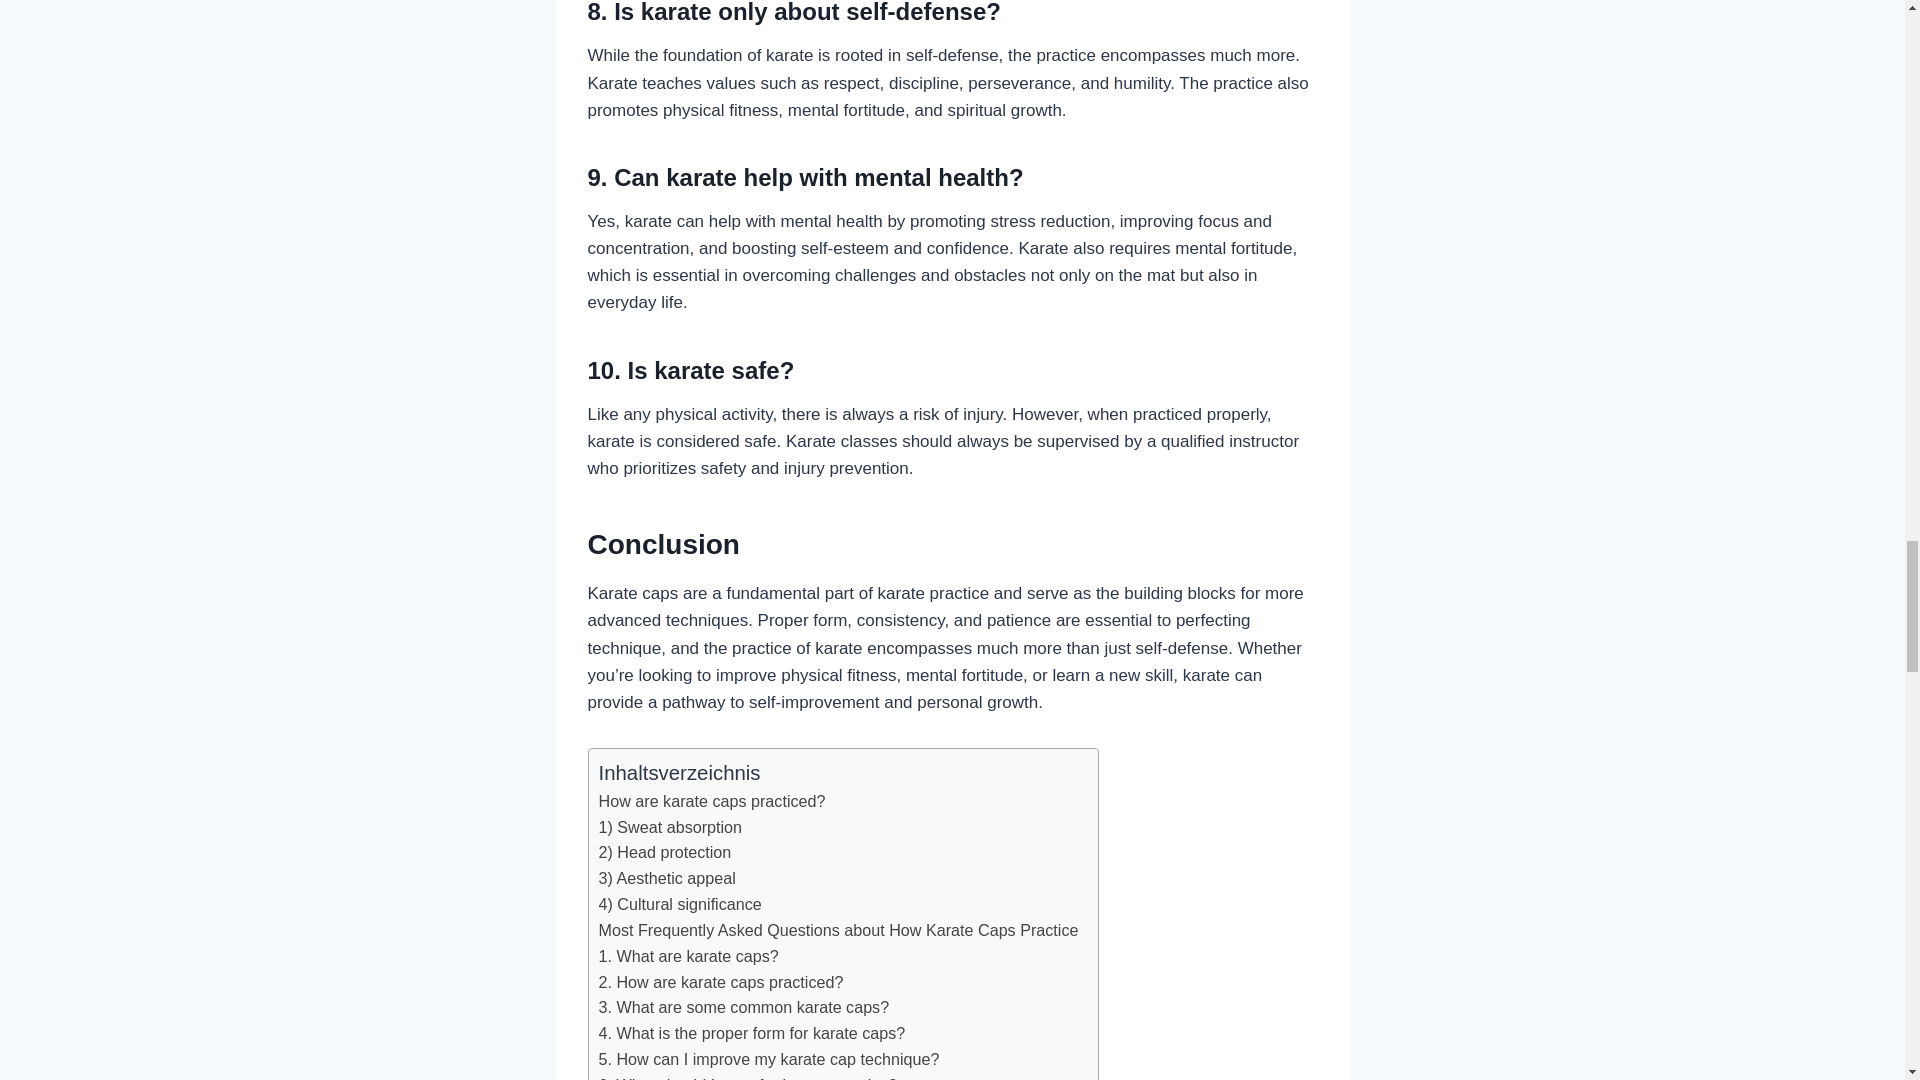  I want to click on 2. How are karate caps practiced?, so click(720, 982).